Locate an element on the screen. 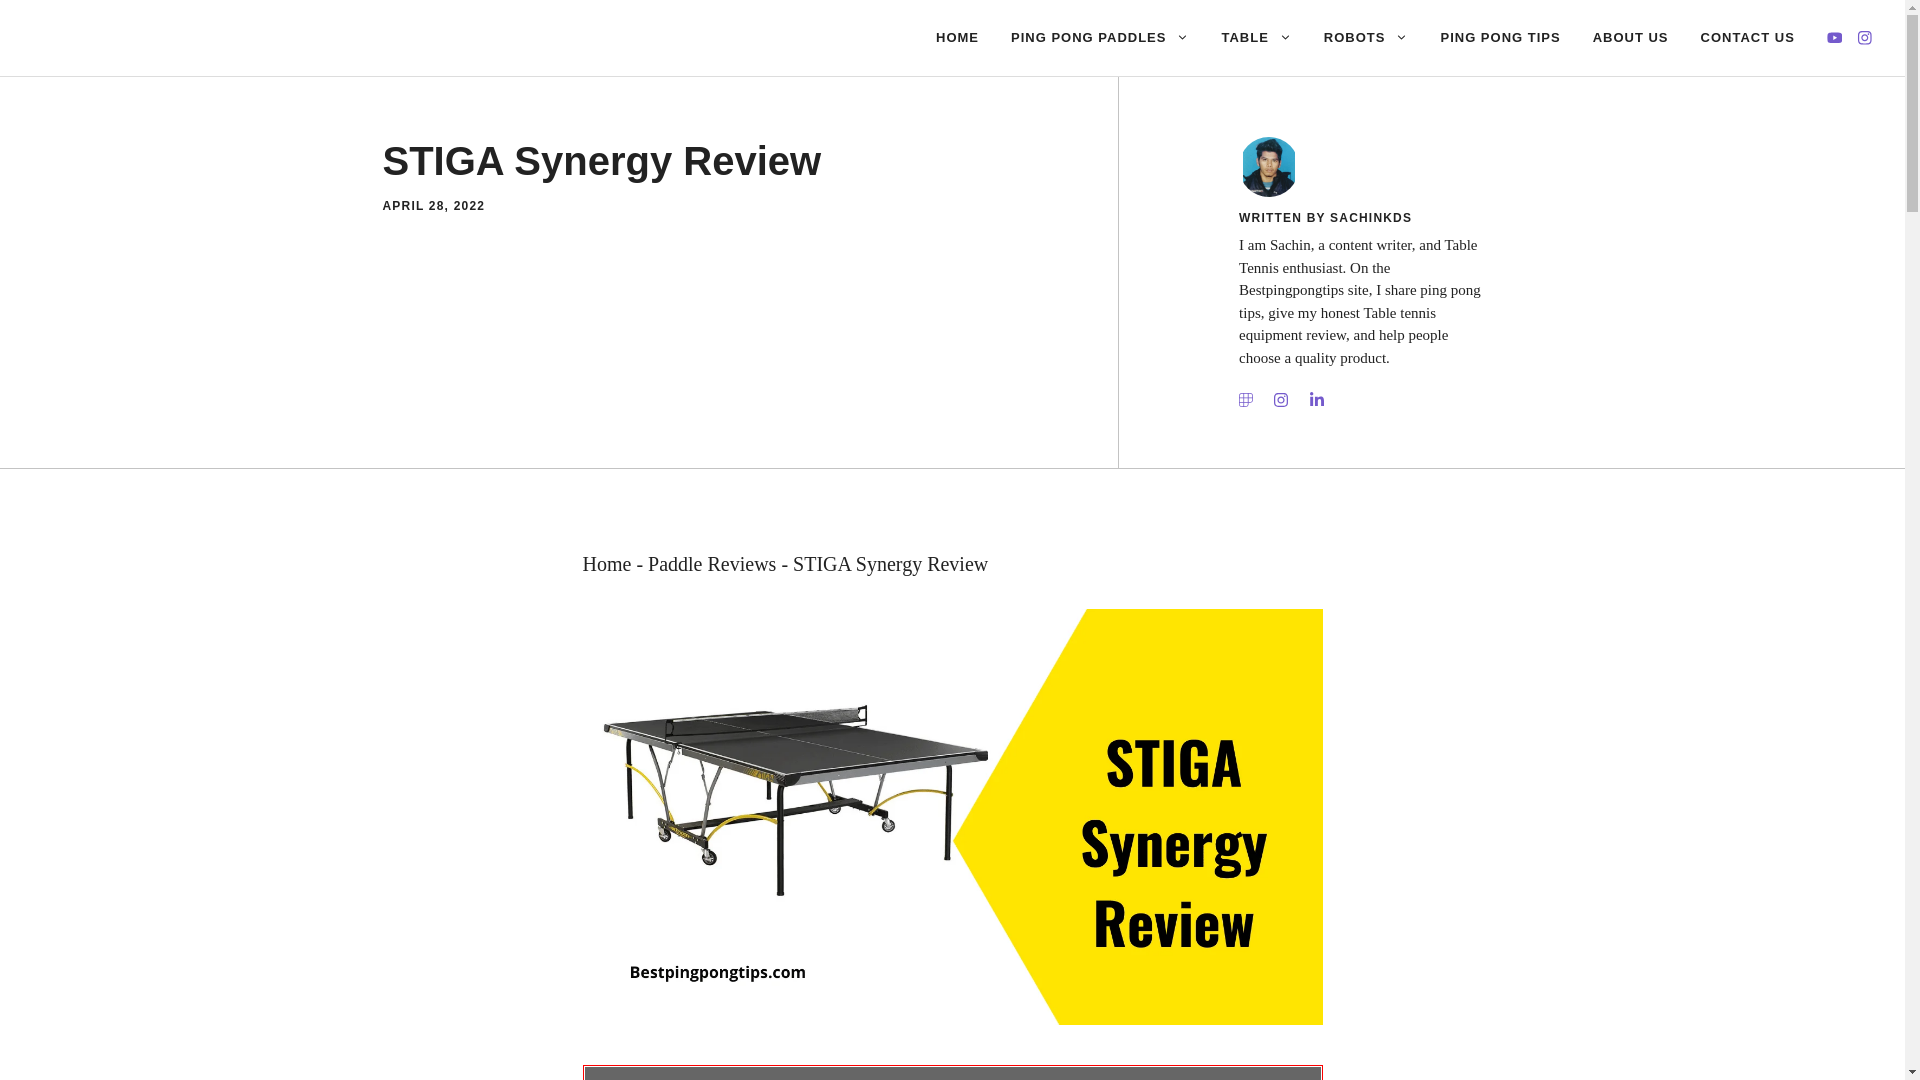 This screenshot has height=1080, width=1920. ABOUT US is located at coordinates (1630, 38).